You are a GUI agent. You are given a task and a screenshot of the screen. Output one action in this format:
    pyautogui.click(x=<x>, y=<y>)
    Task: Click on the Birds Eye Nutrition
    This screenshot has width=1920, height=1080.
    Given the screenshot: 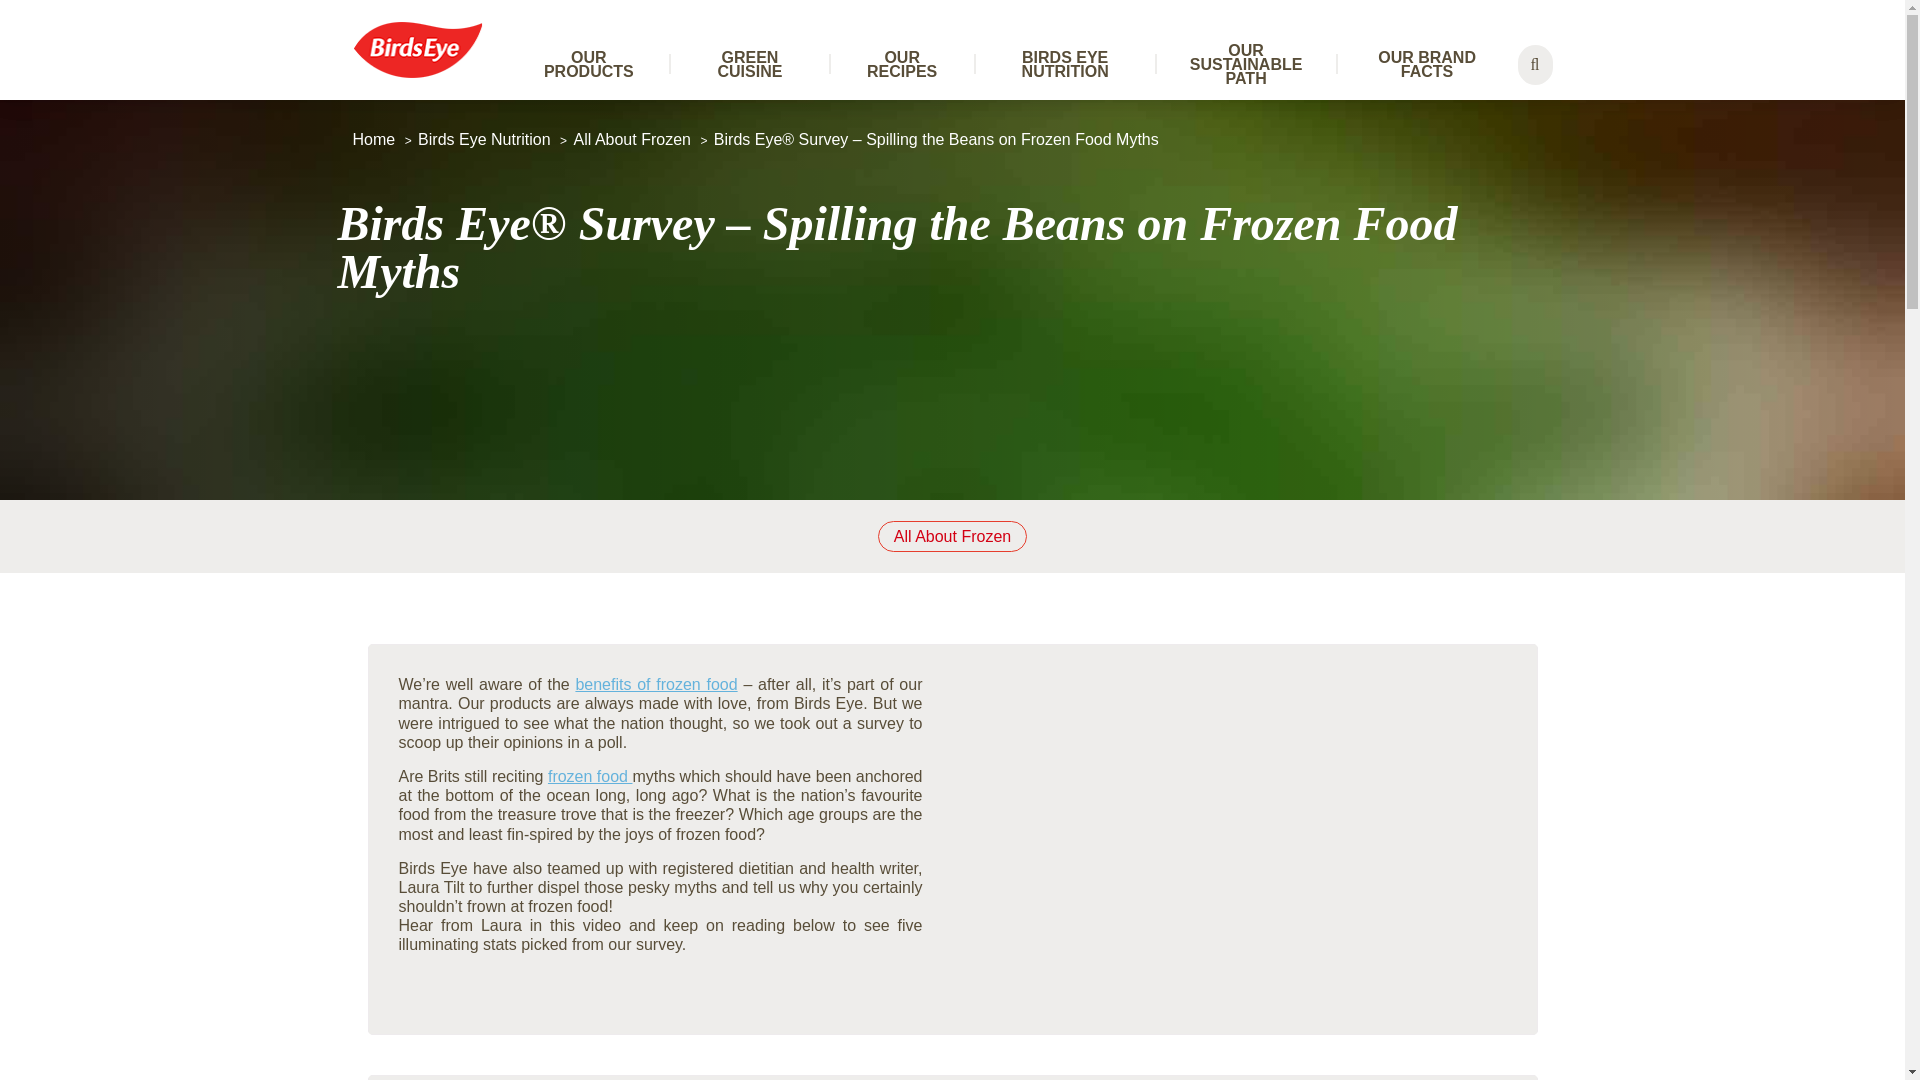 What is the action you would take?
    pyautogui.click(x=484, y=138)
    